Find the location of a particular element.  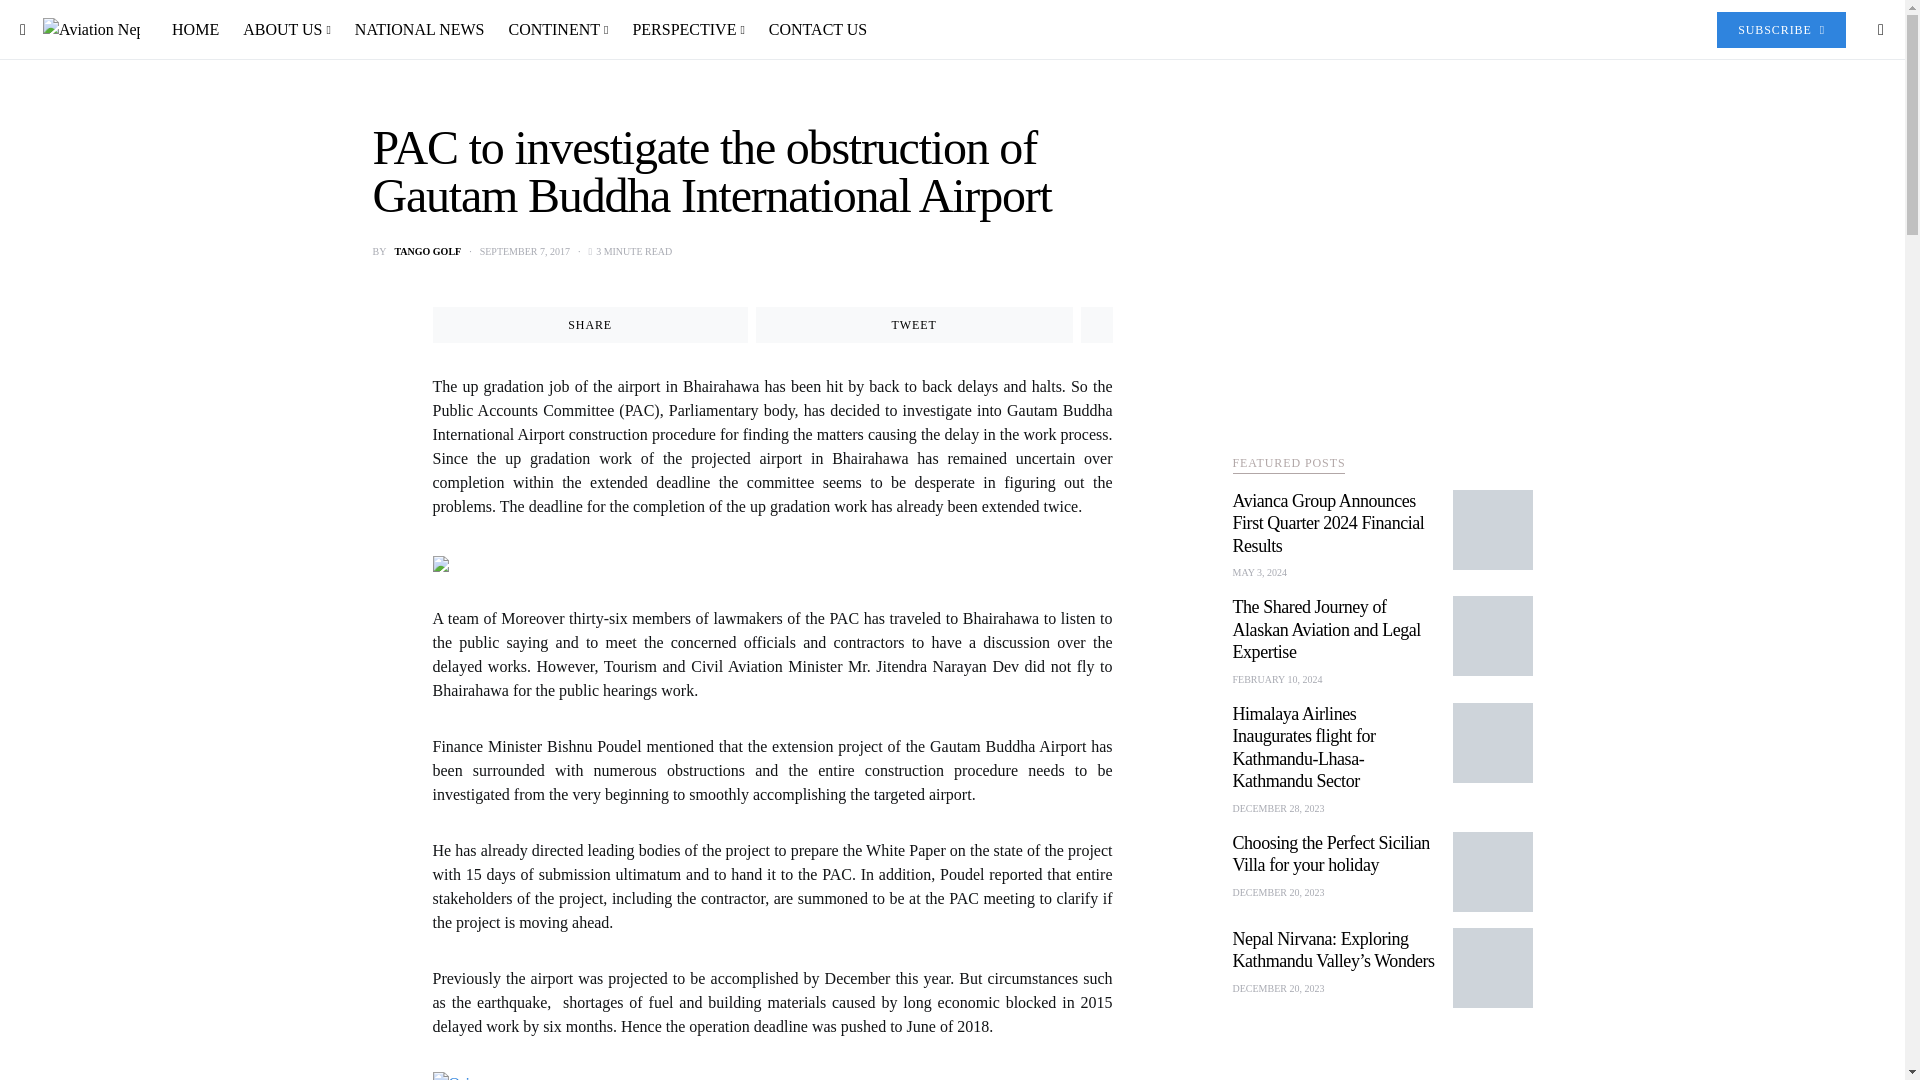

ABOUT US is located at coordinates (286, 30).